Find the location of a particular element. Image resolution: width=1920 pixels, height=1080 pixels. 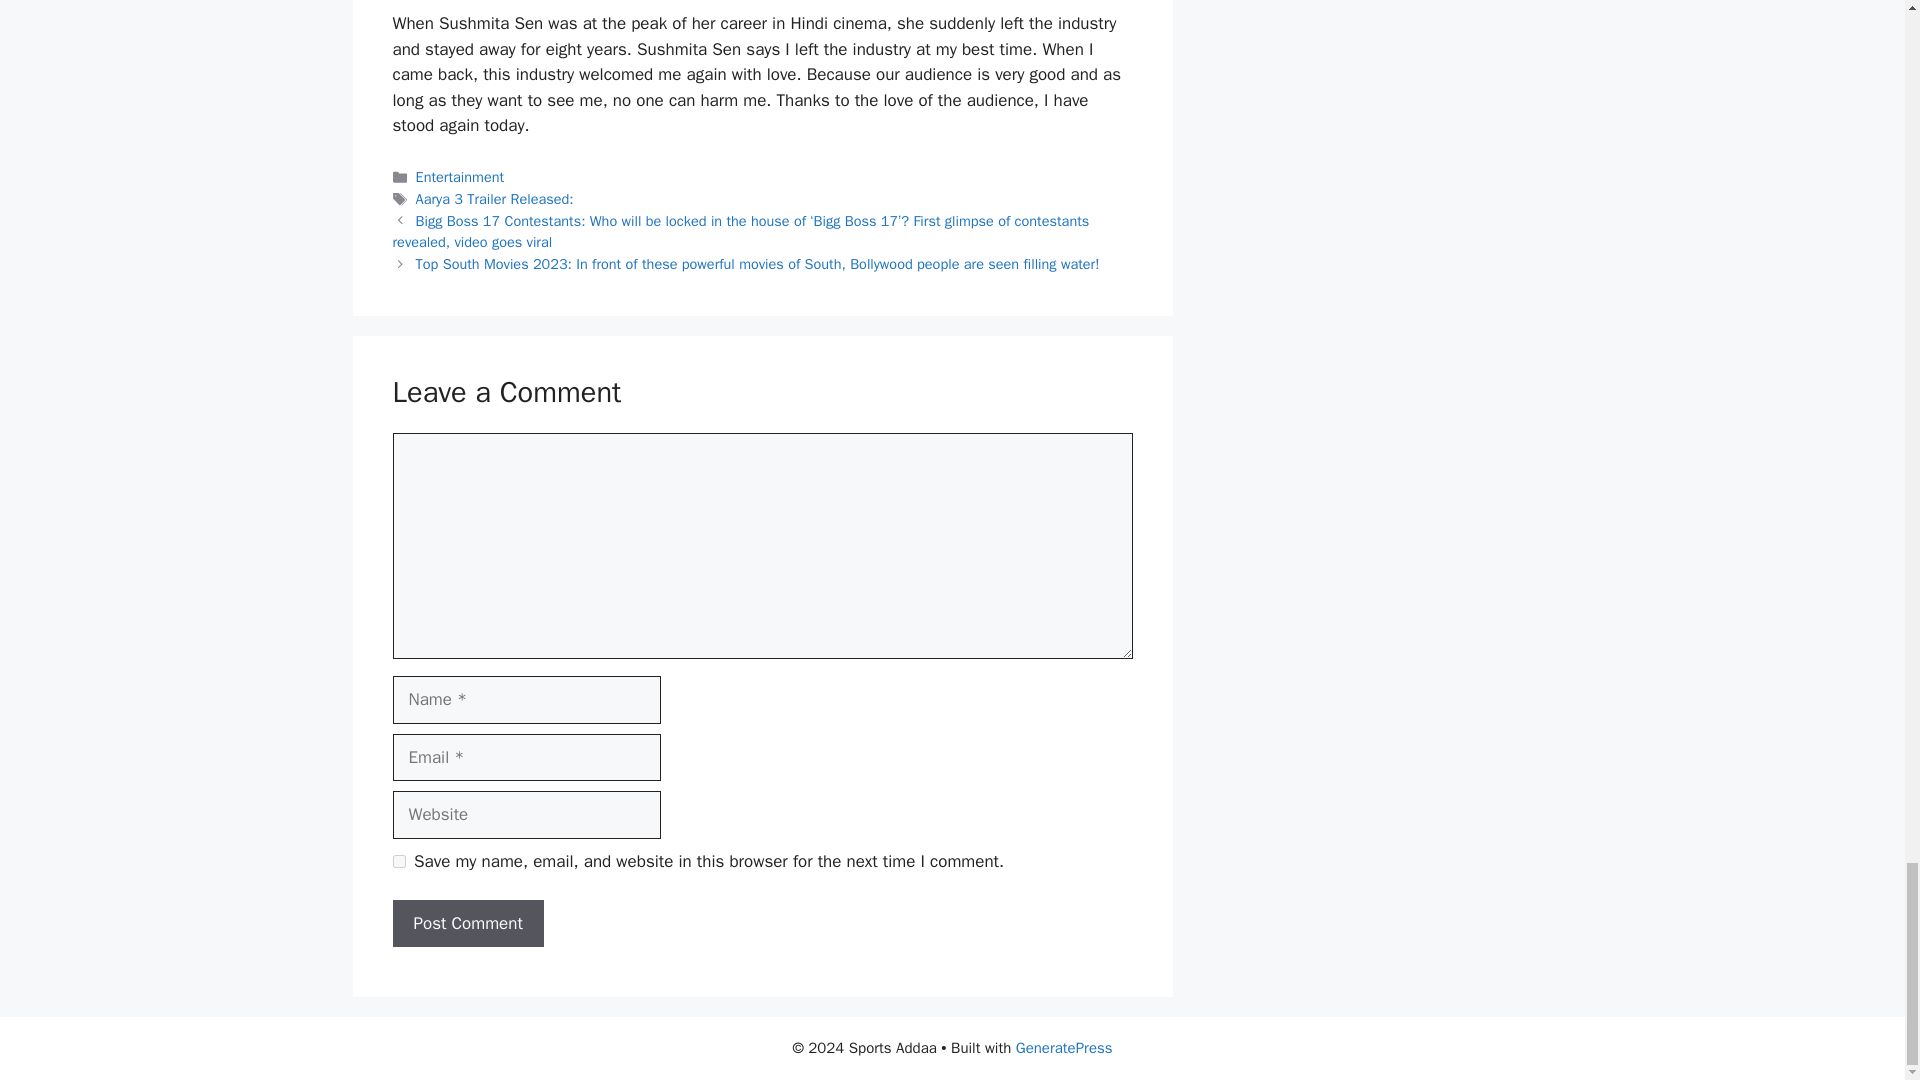

GeneratePress is located at coordinates (1064, 1048).